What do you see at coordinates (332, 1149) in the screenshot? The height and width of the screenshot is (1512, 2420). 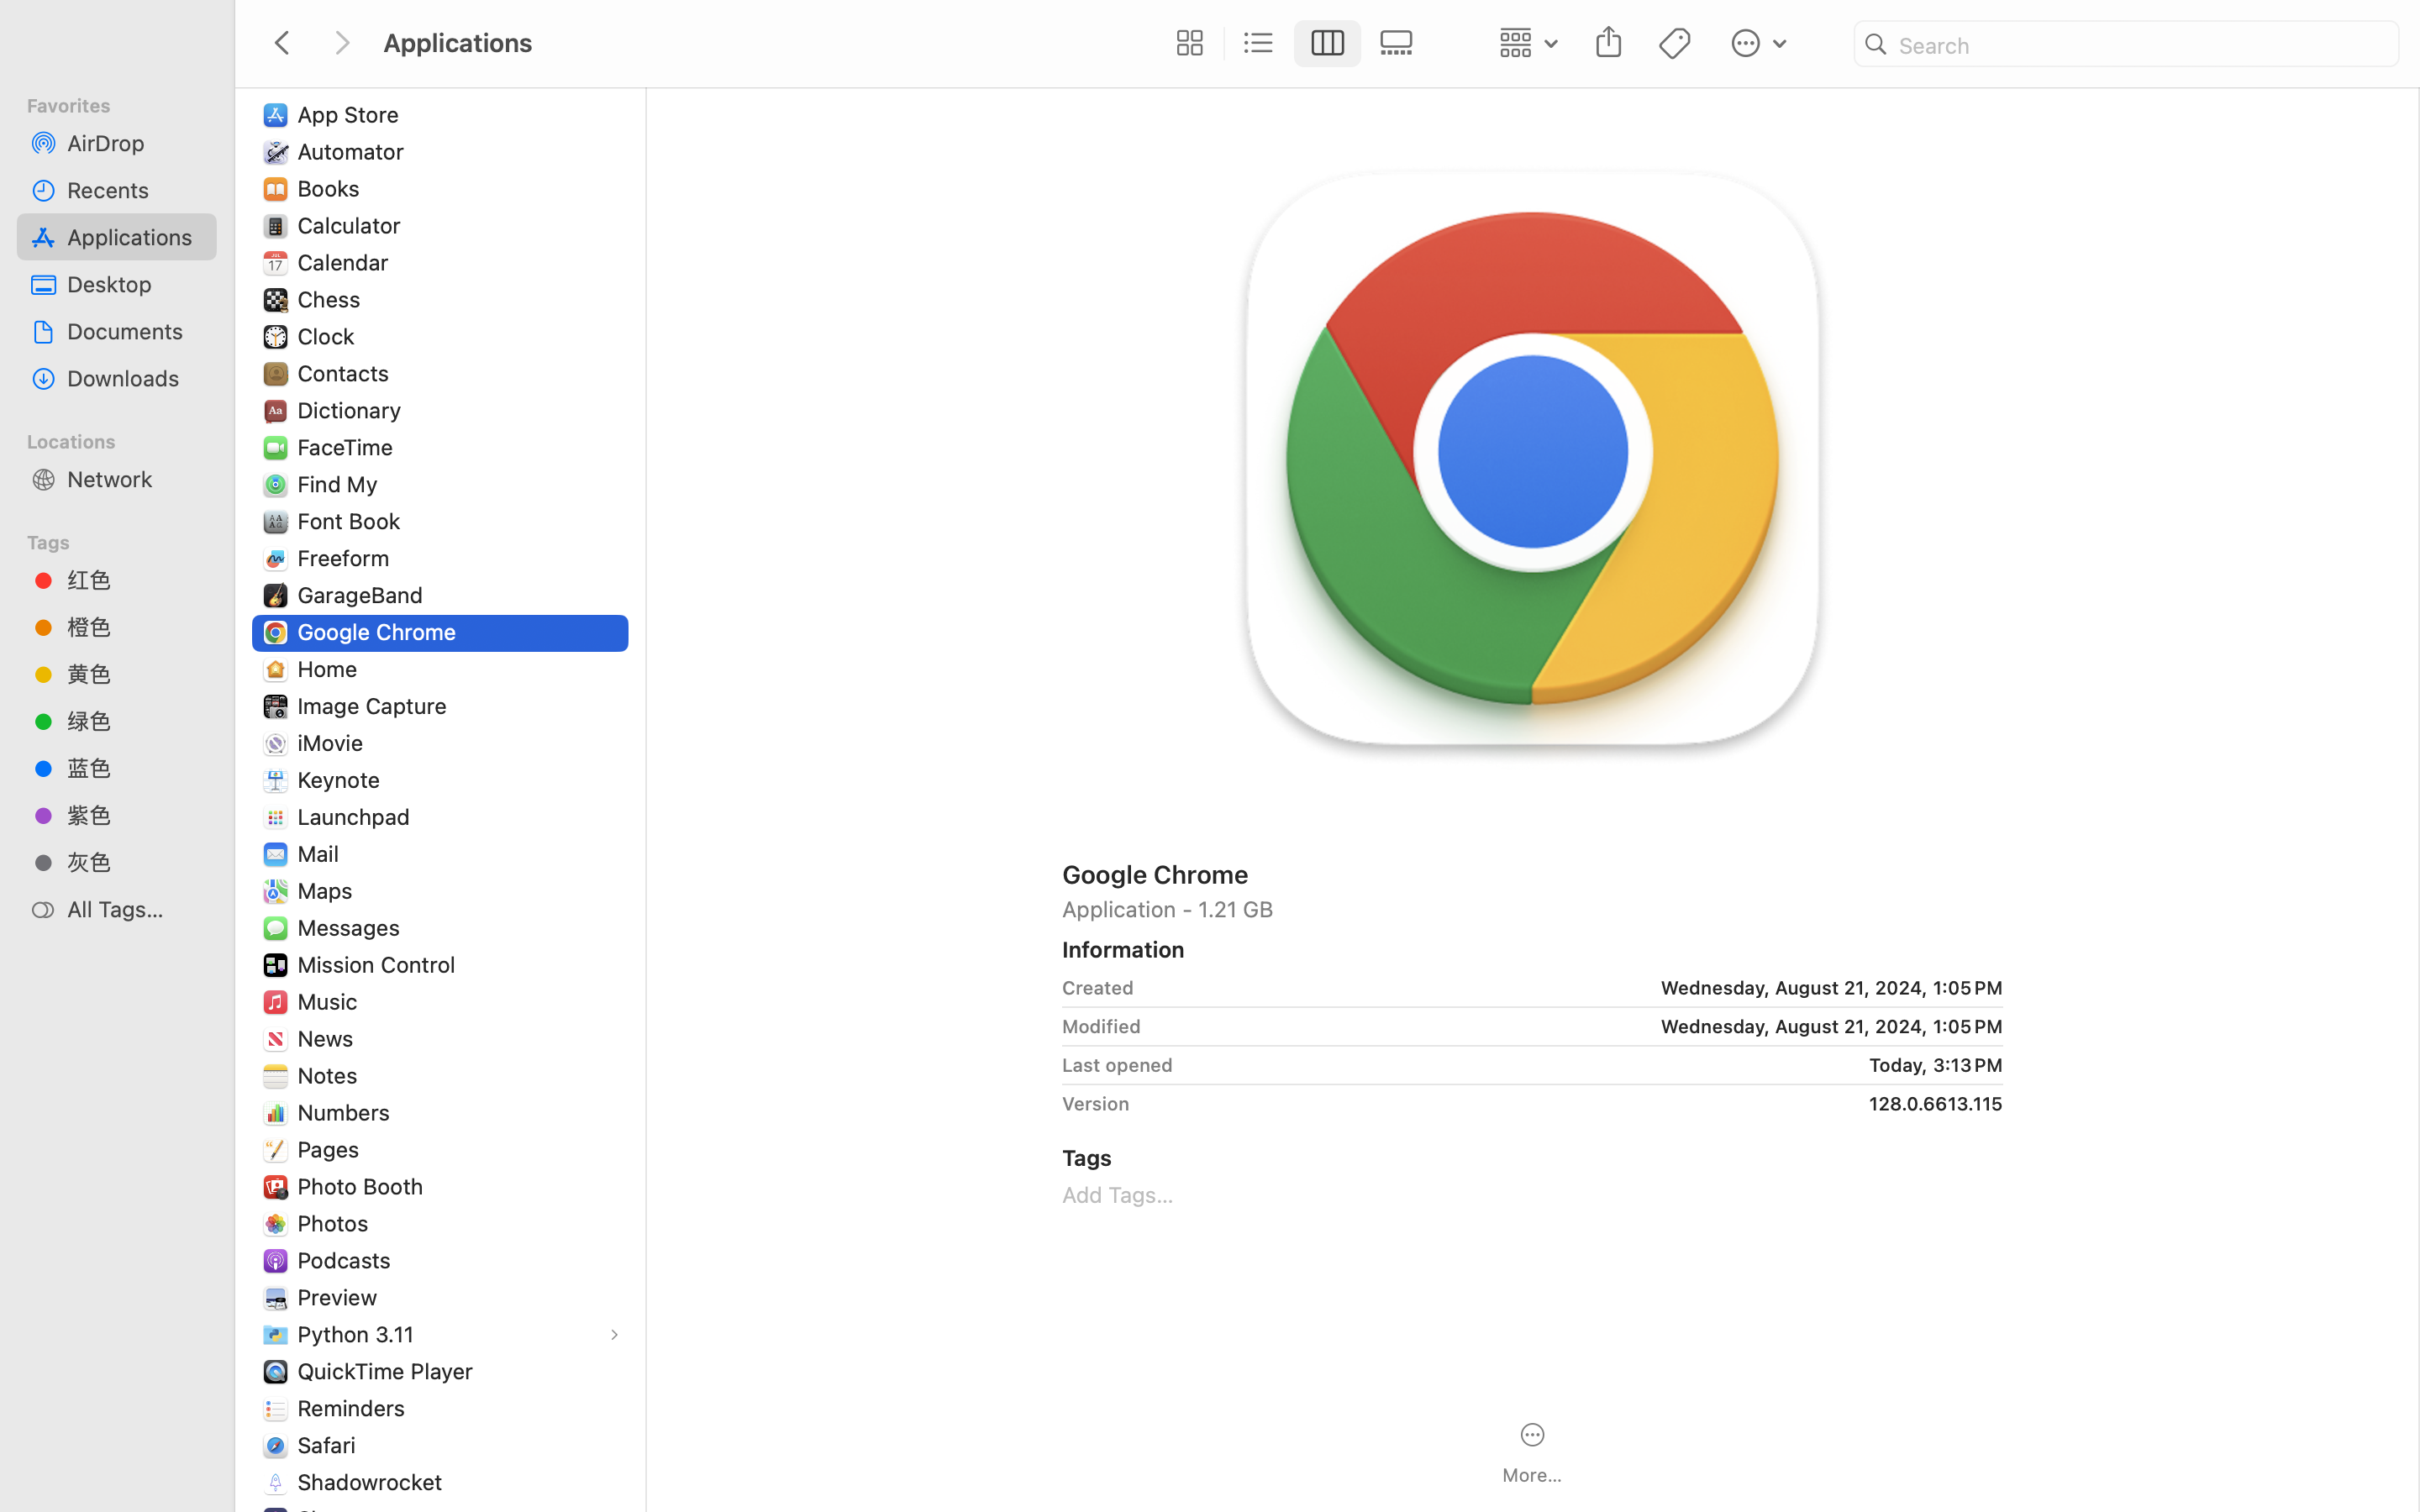 I see `Pages` at bounding box center [332, 1149].